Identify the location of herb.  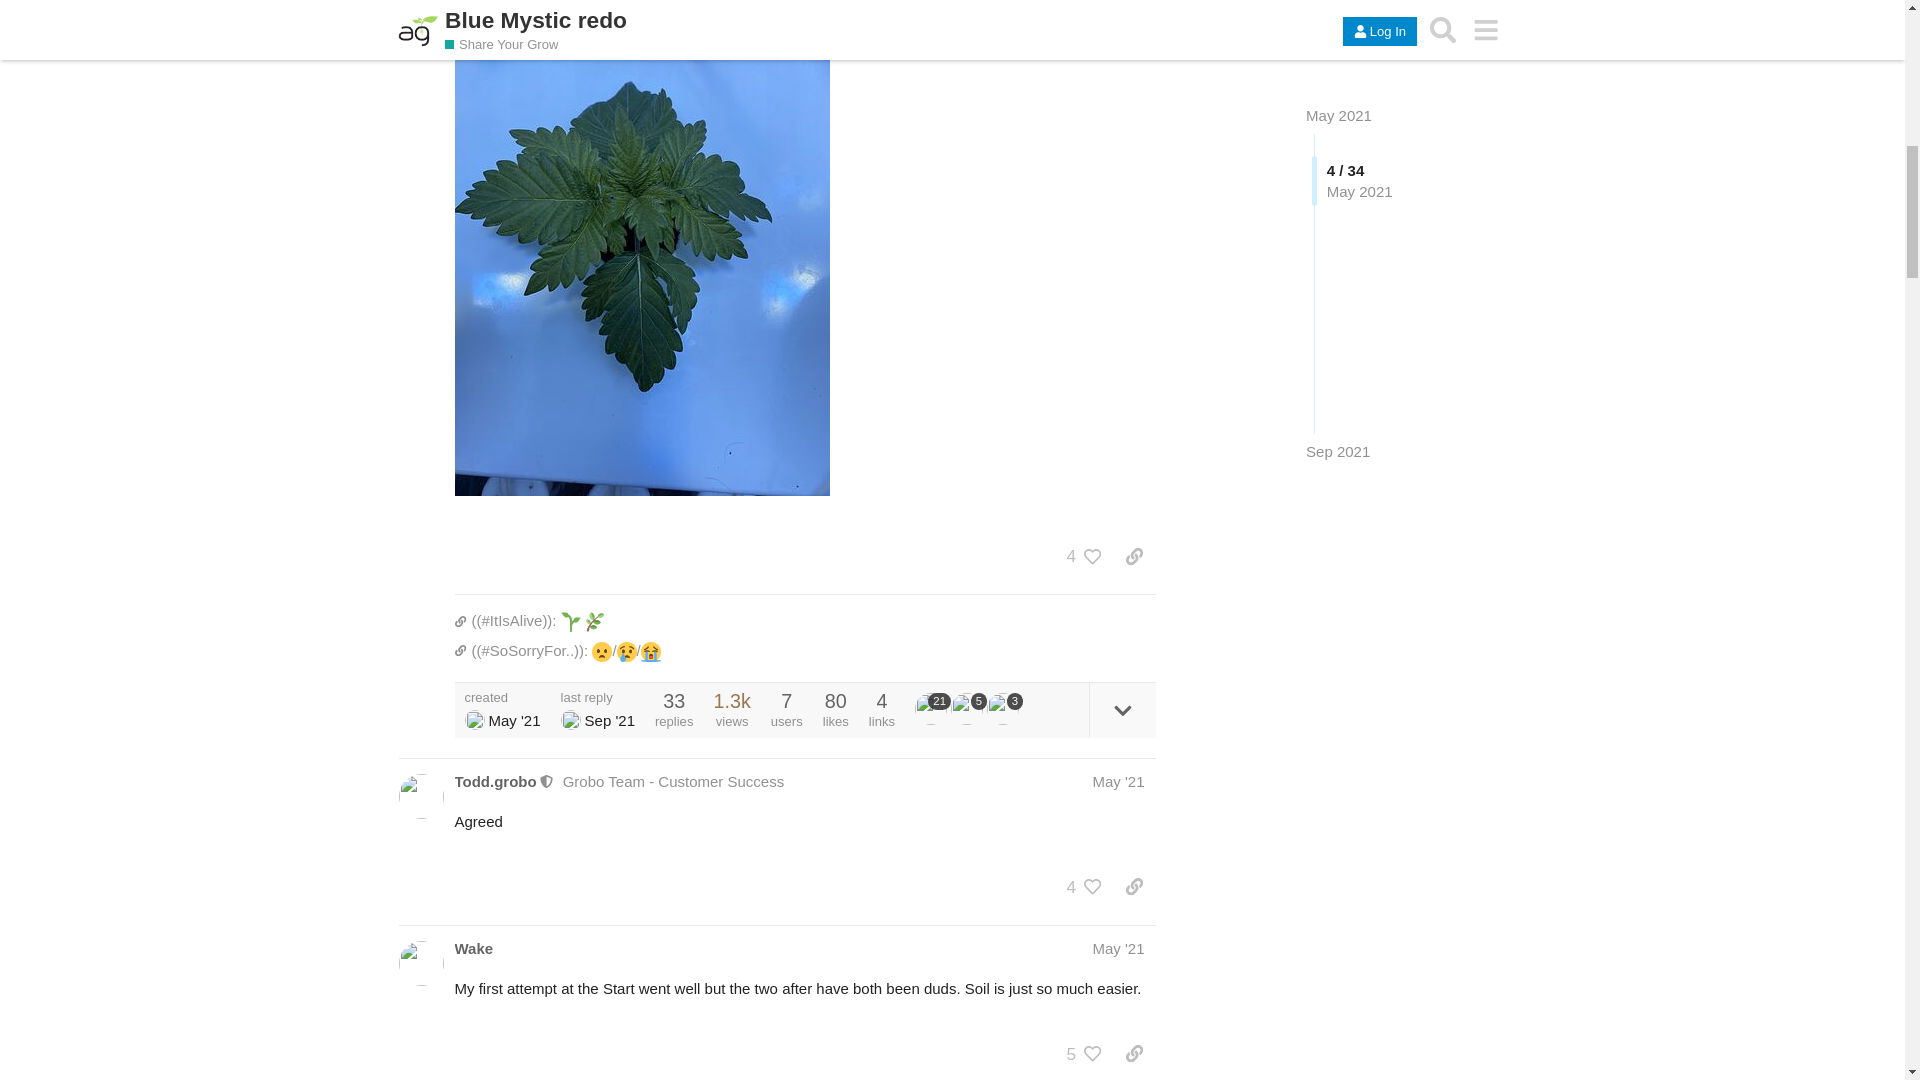
(594, 622).